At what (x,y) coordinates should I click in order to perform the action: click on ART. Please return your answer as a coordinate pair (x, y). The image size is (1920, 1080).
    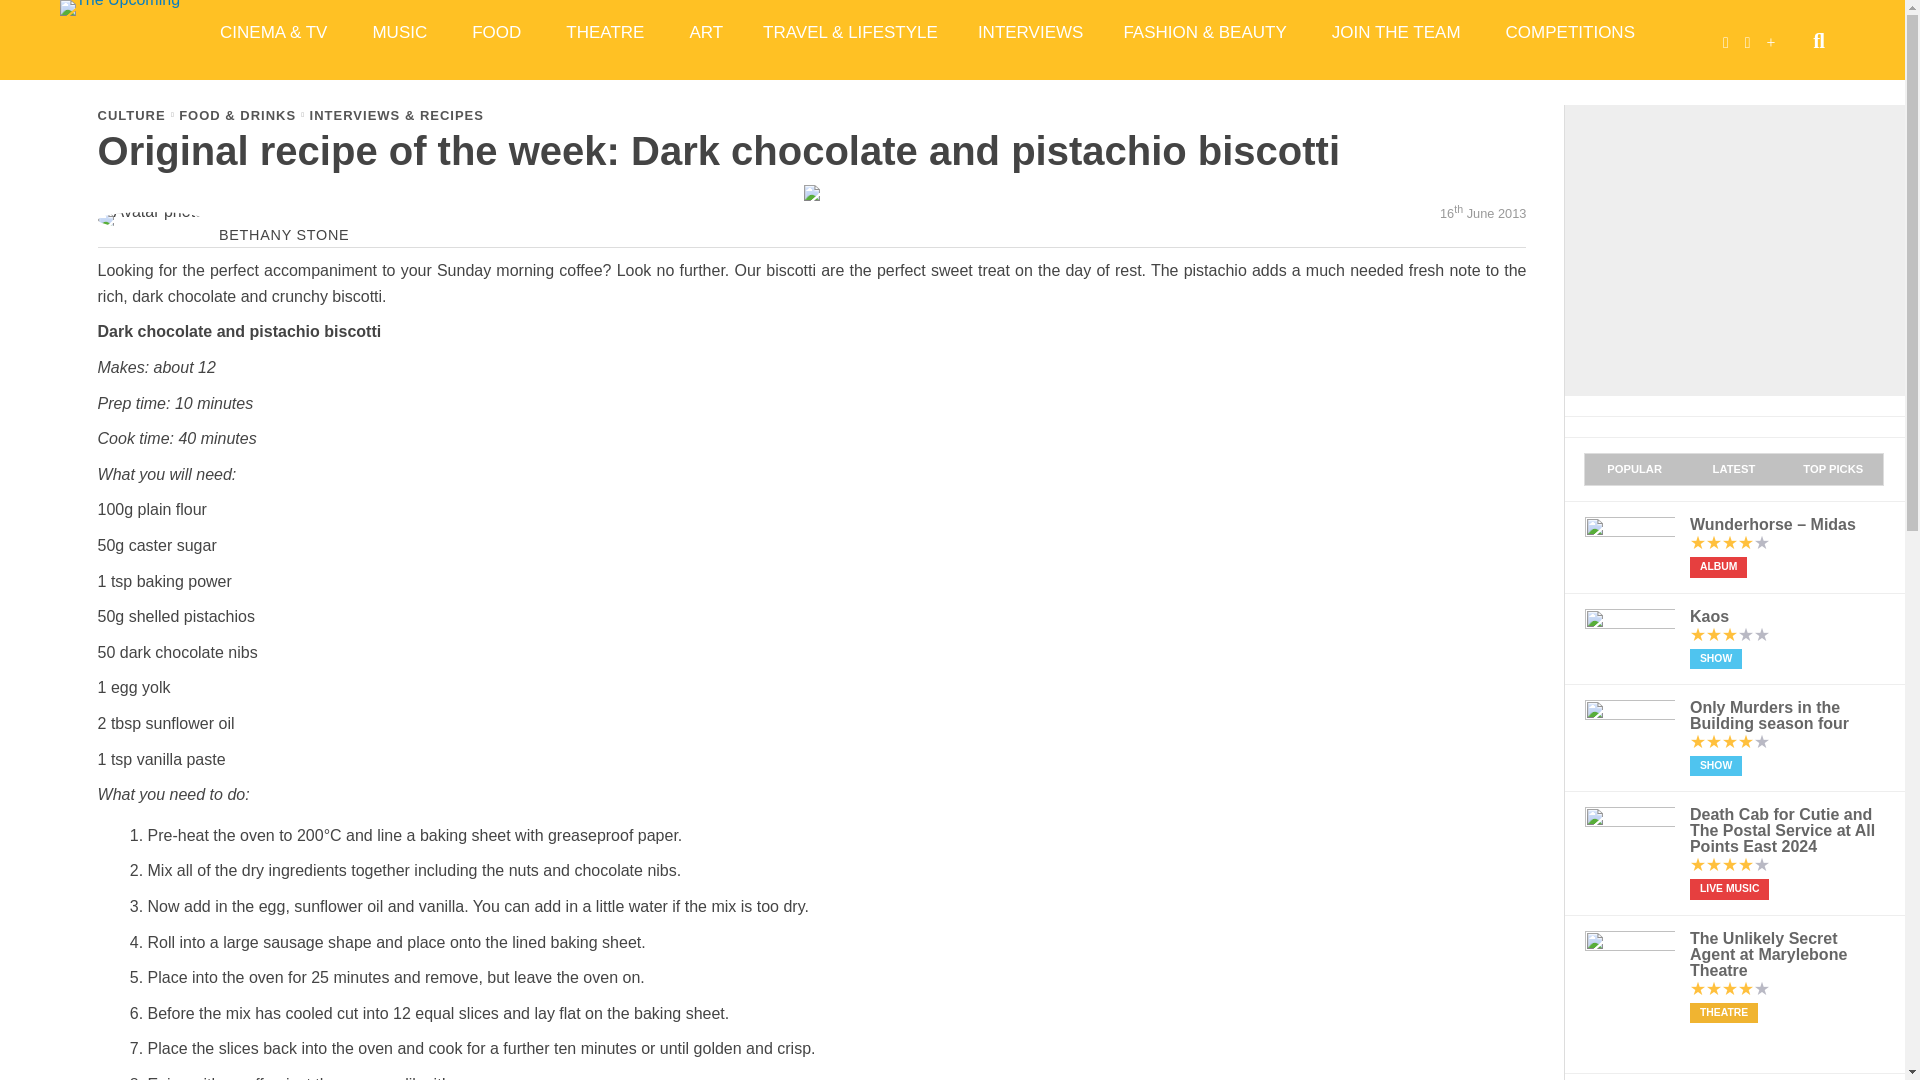
    Looking at the image, I should click on (706, 32).